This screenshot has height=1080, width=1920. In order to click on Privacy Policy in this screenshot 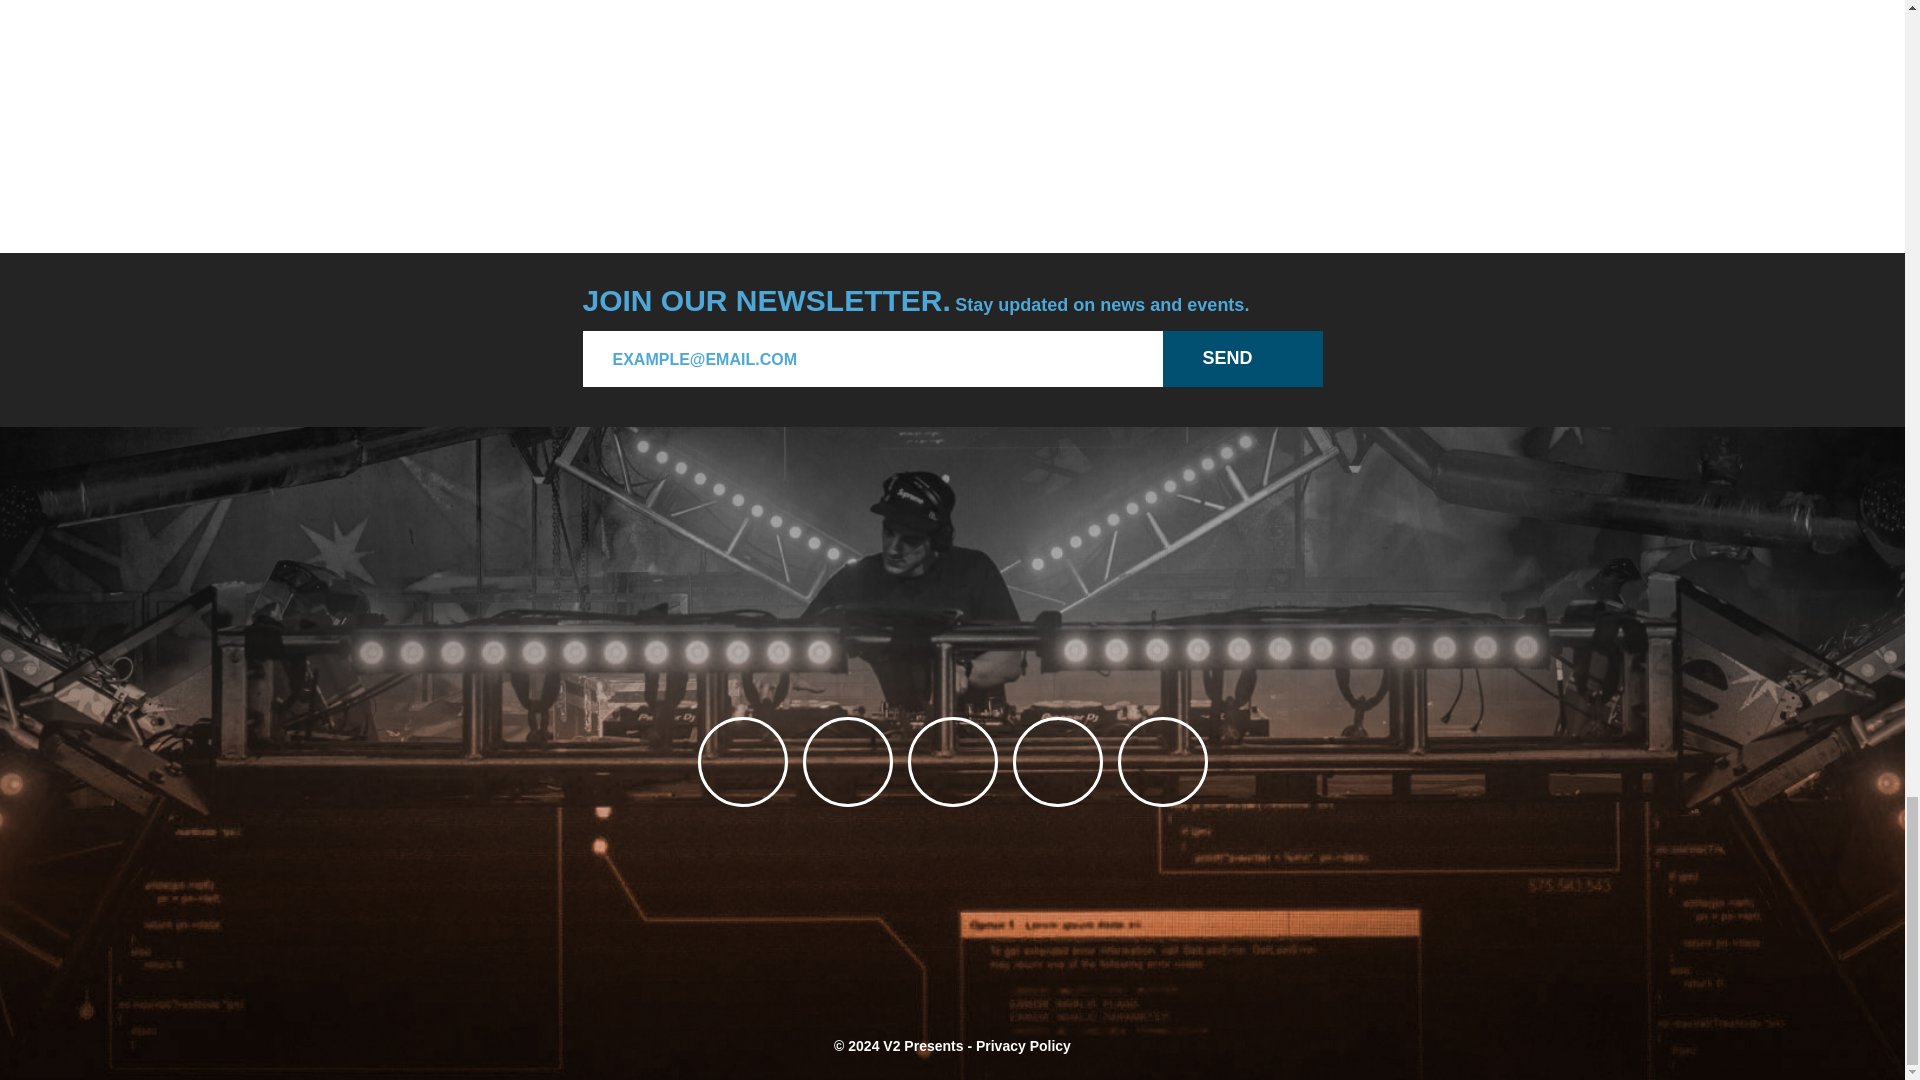, I will do `click(1023, 1046)`.